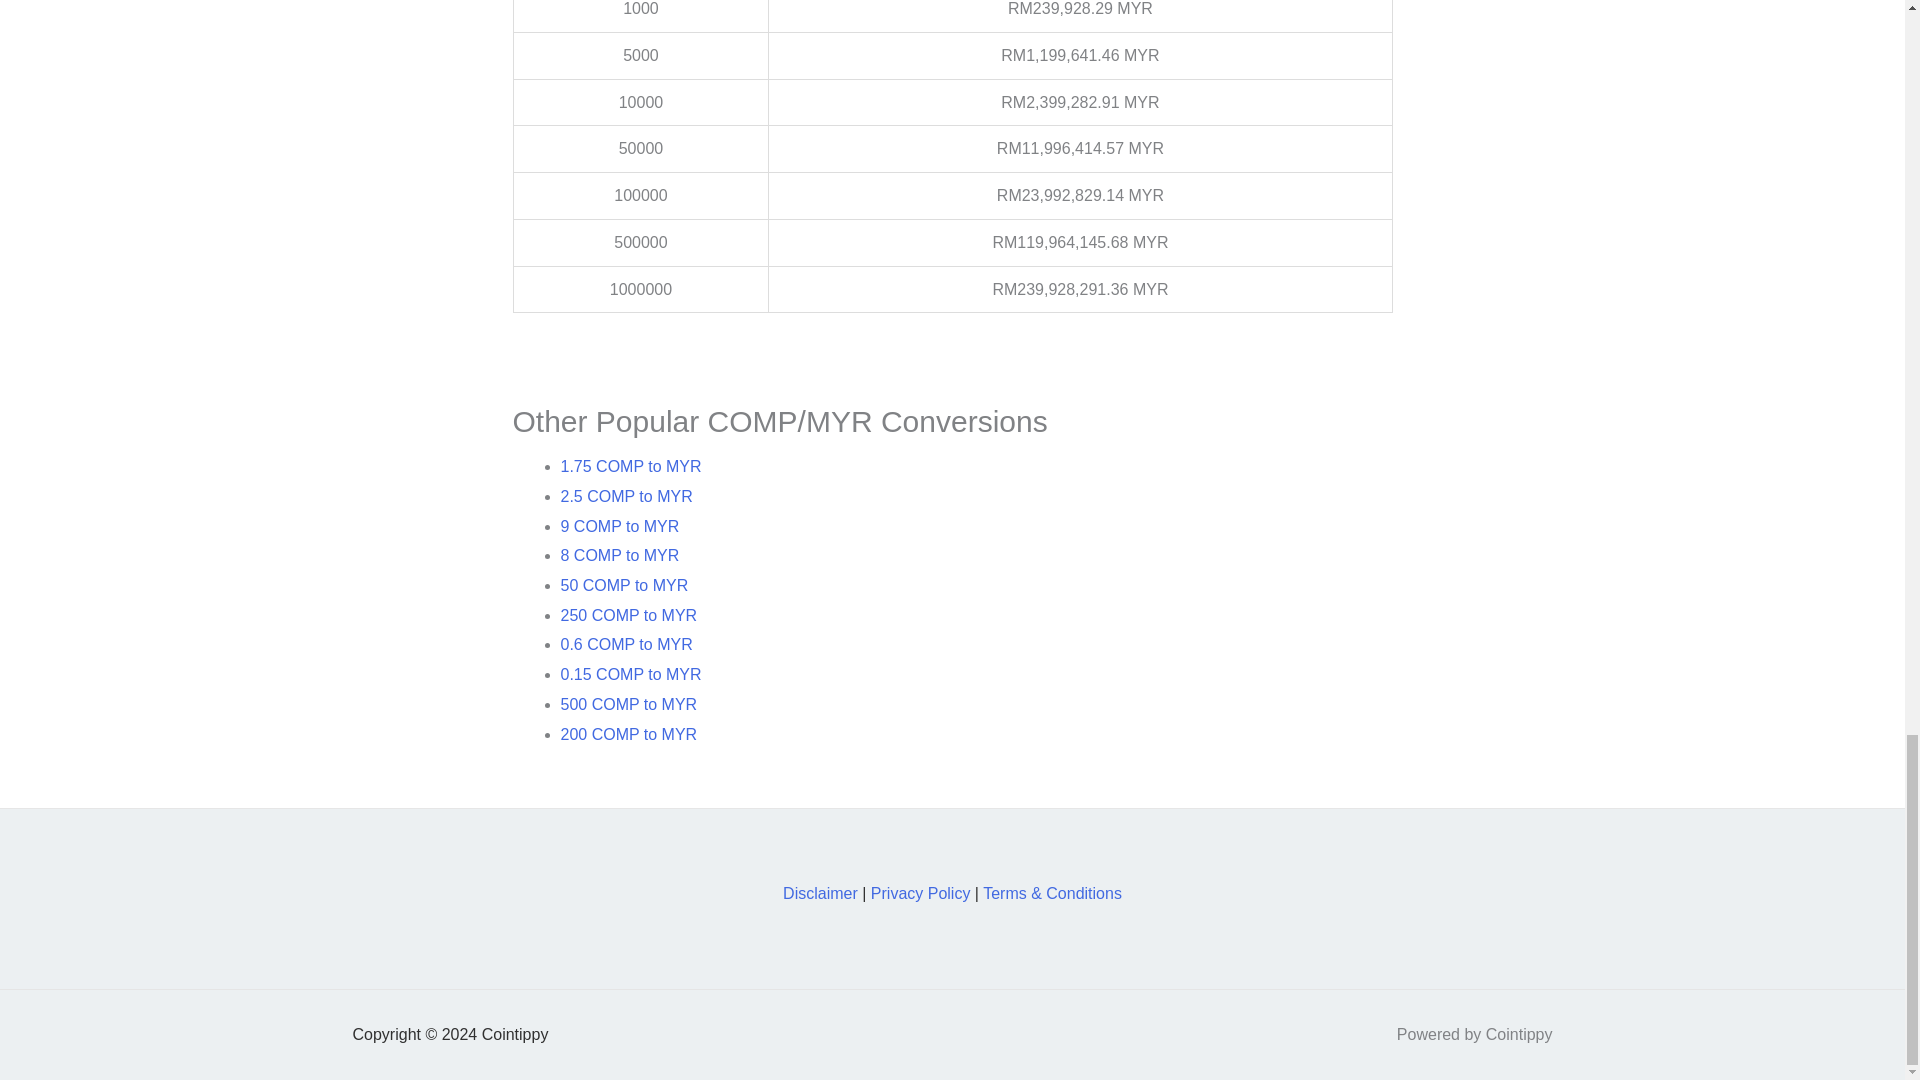 The height and width of the screenshot is (1080, 1920). I want to click on Privacy Policy, so click(921, 892).